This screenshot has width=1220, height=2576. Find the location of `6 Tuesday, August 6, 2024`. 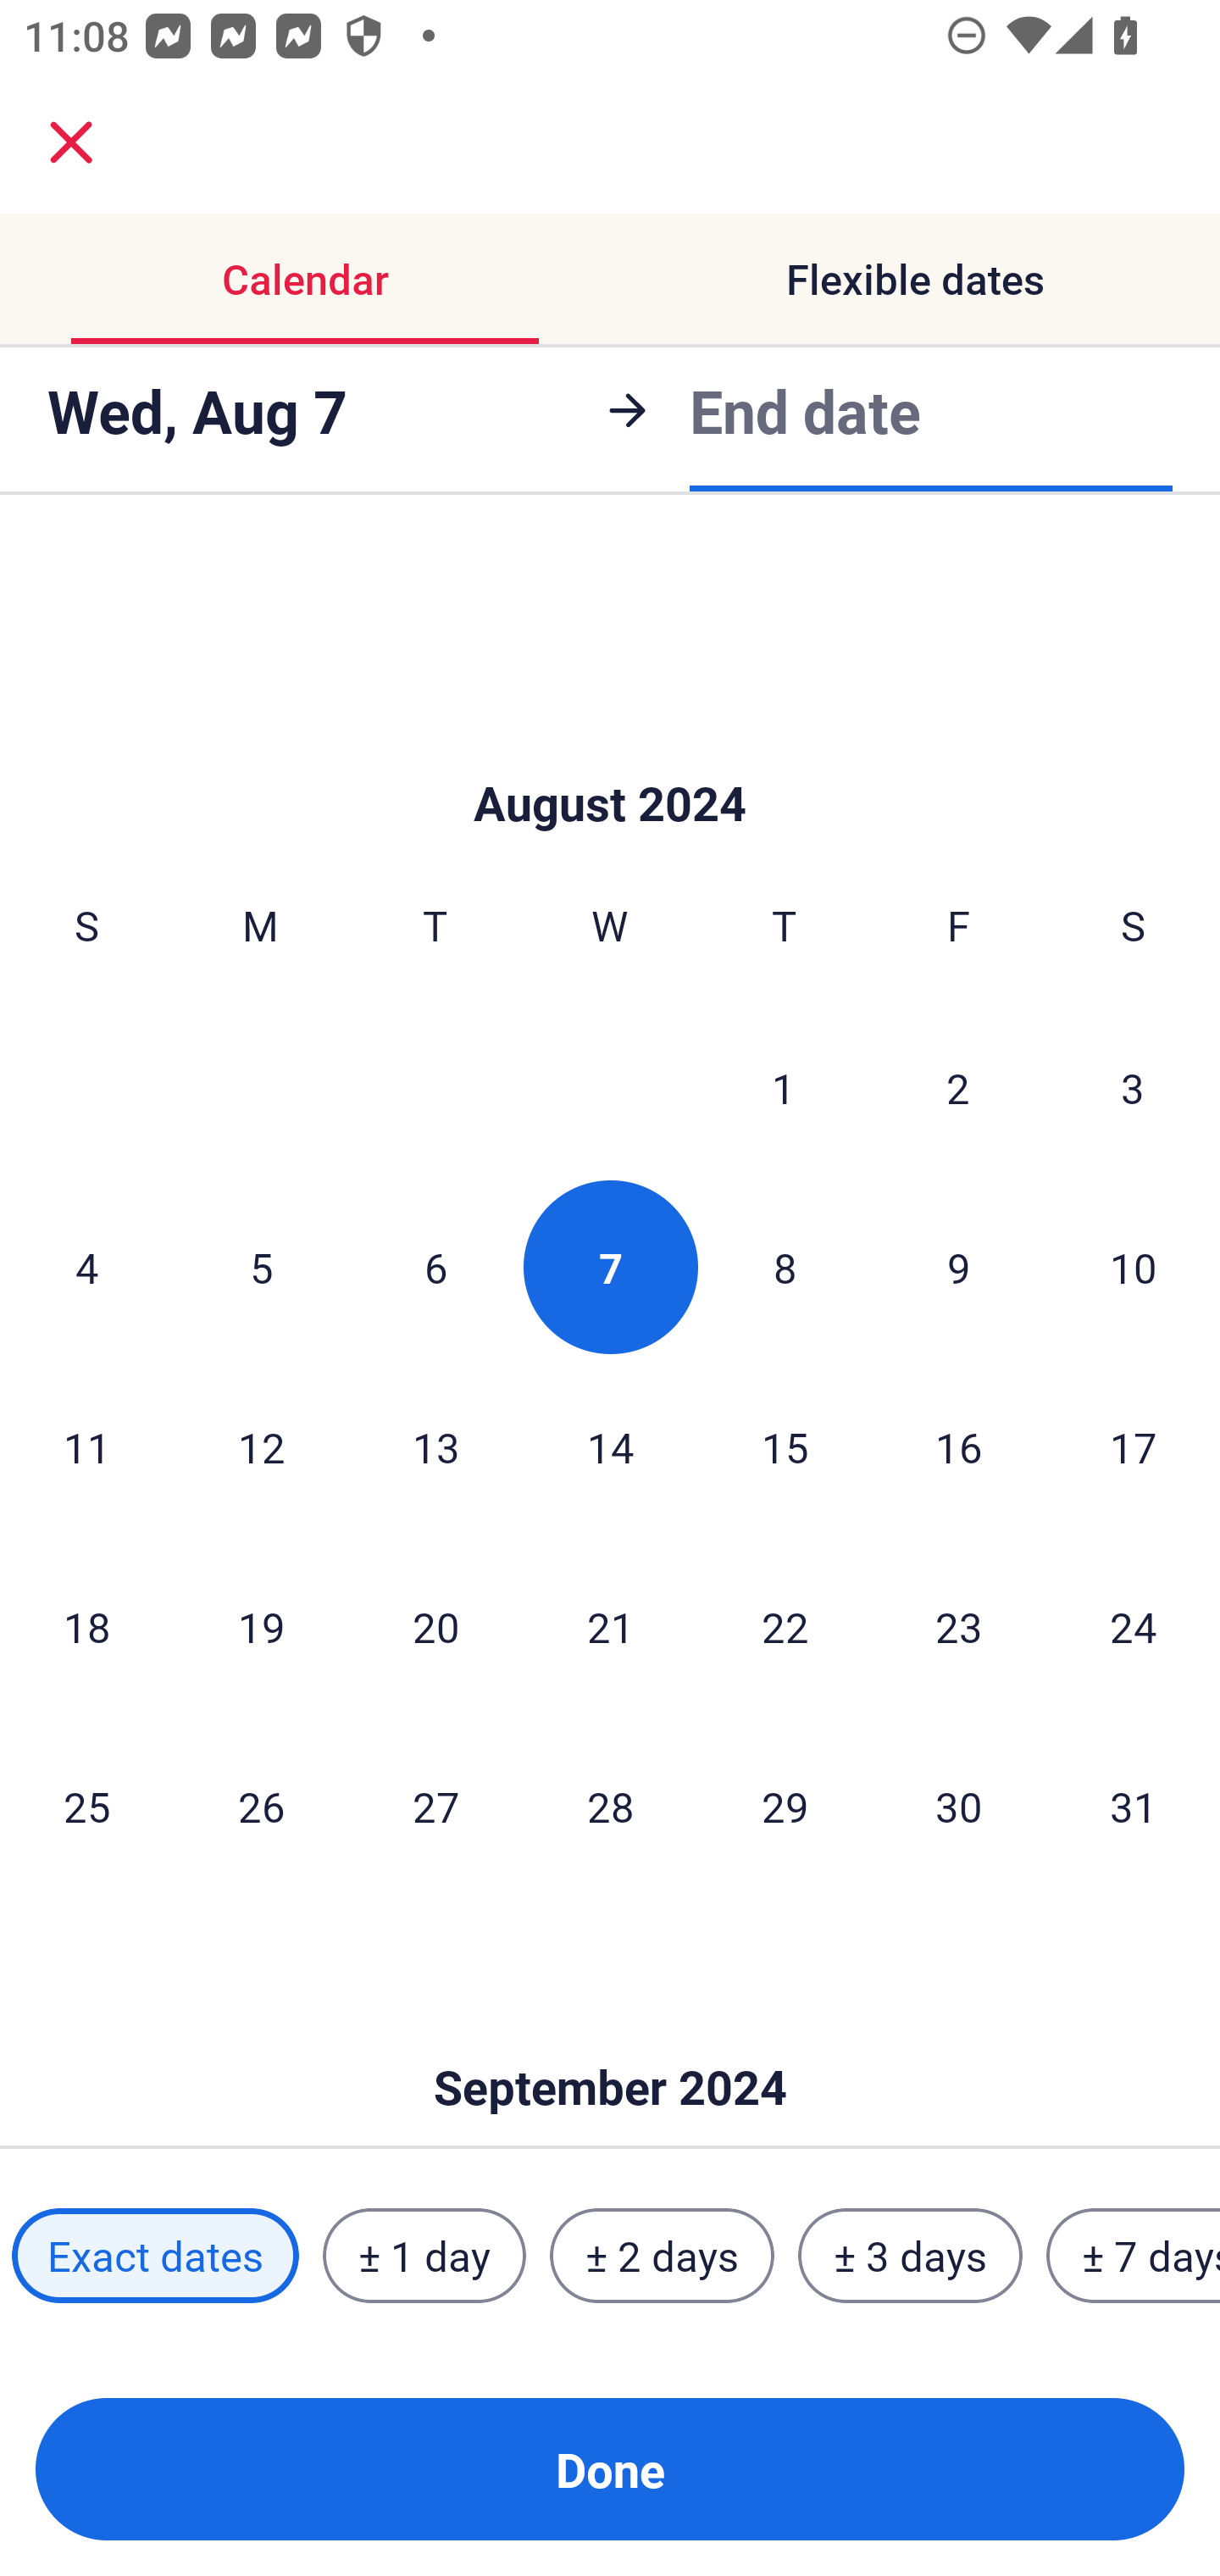

6 Tuesday, August 6, 2024 is located at coordinates (435, 1268).